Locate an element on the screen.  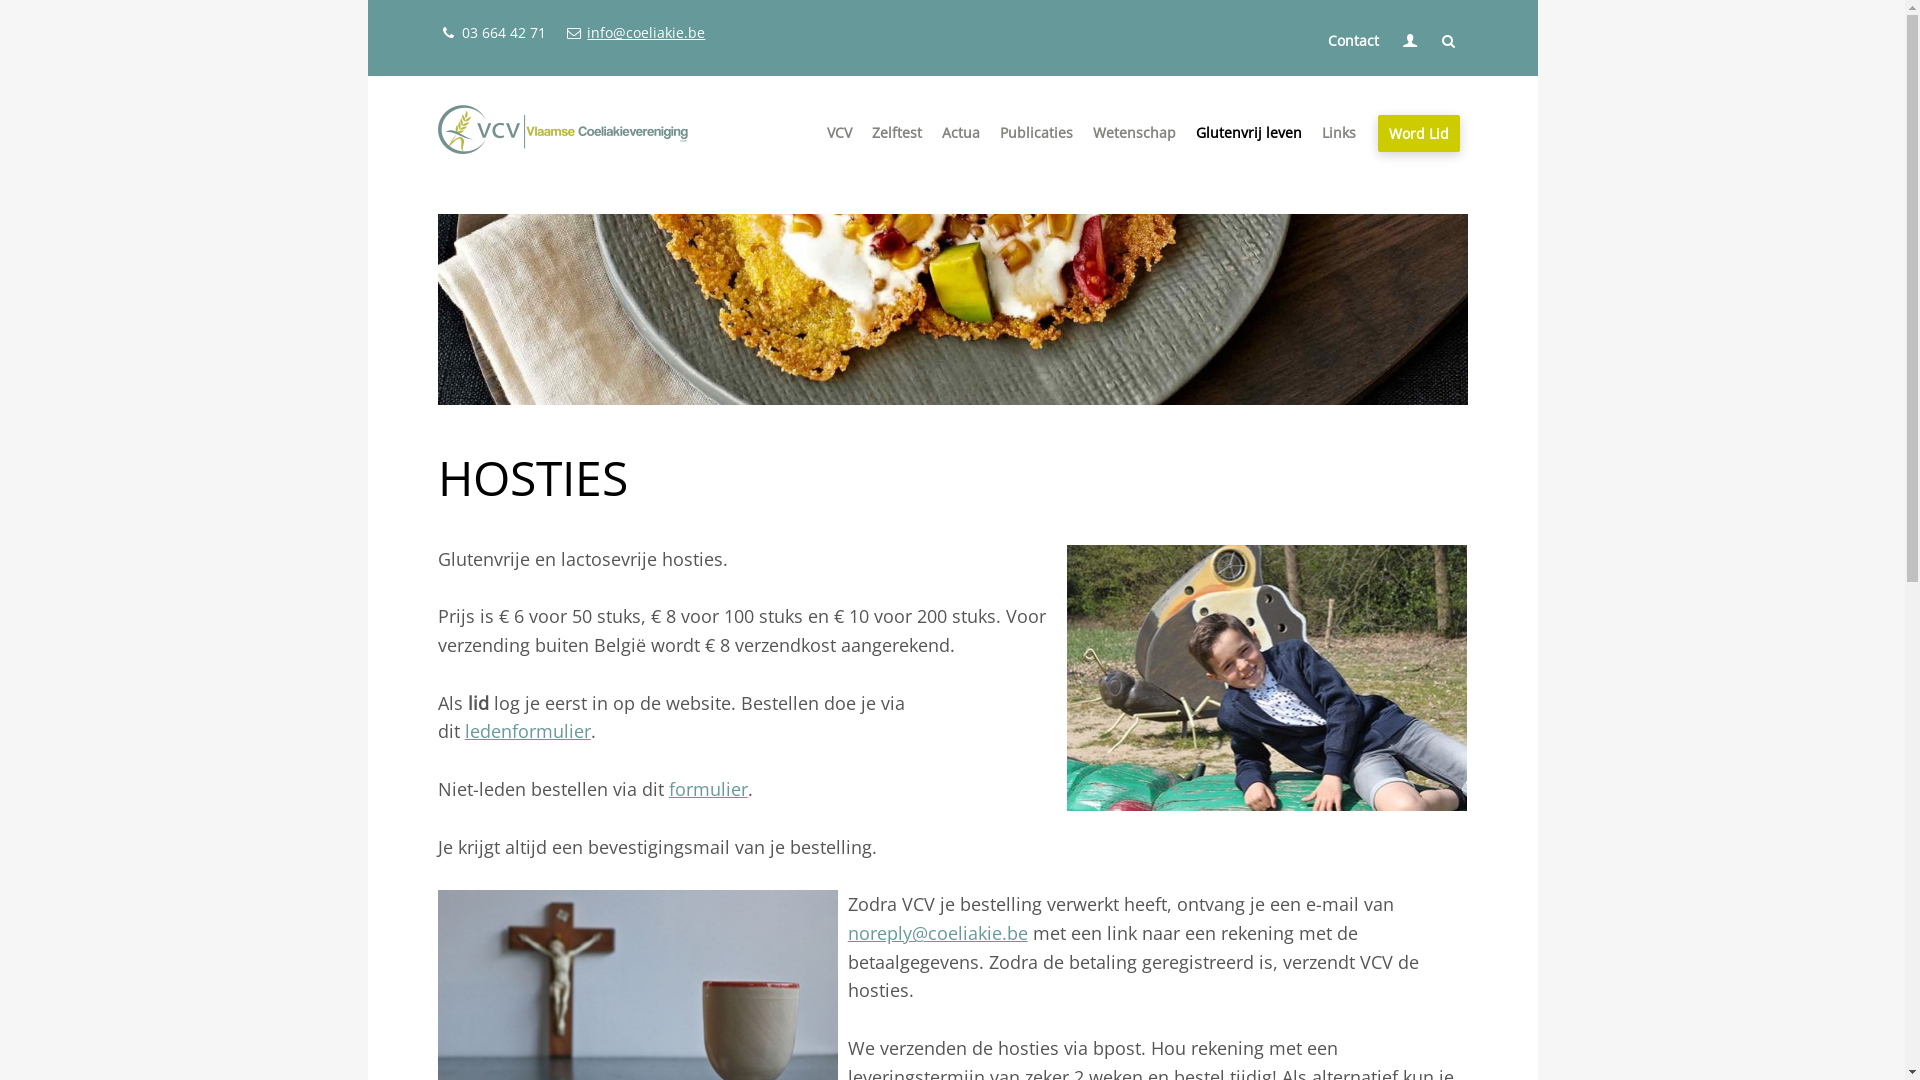
Word Lid is located at coordinates (1419, 134).